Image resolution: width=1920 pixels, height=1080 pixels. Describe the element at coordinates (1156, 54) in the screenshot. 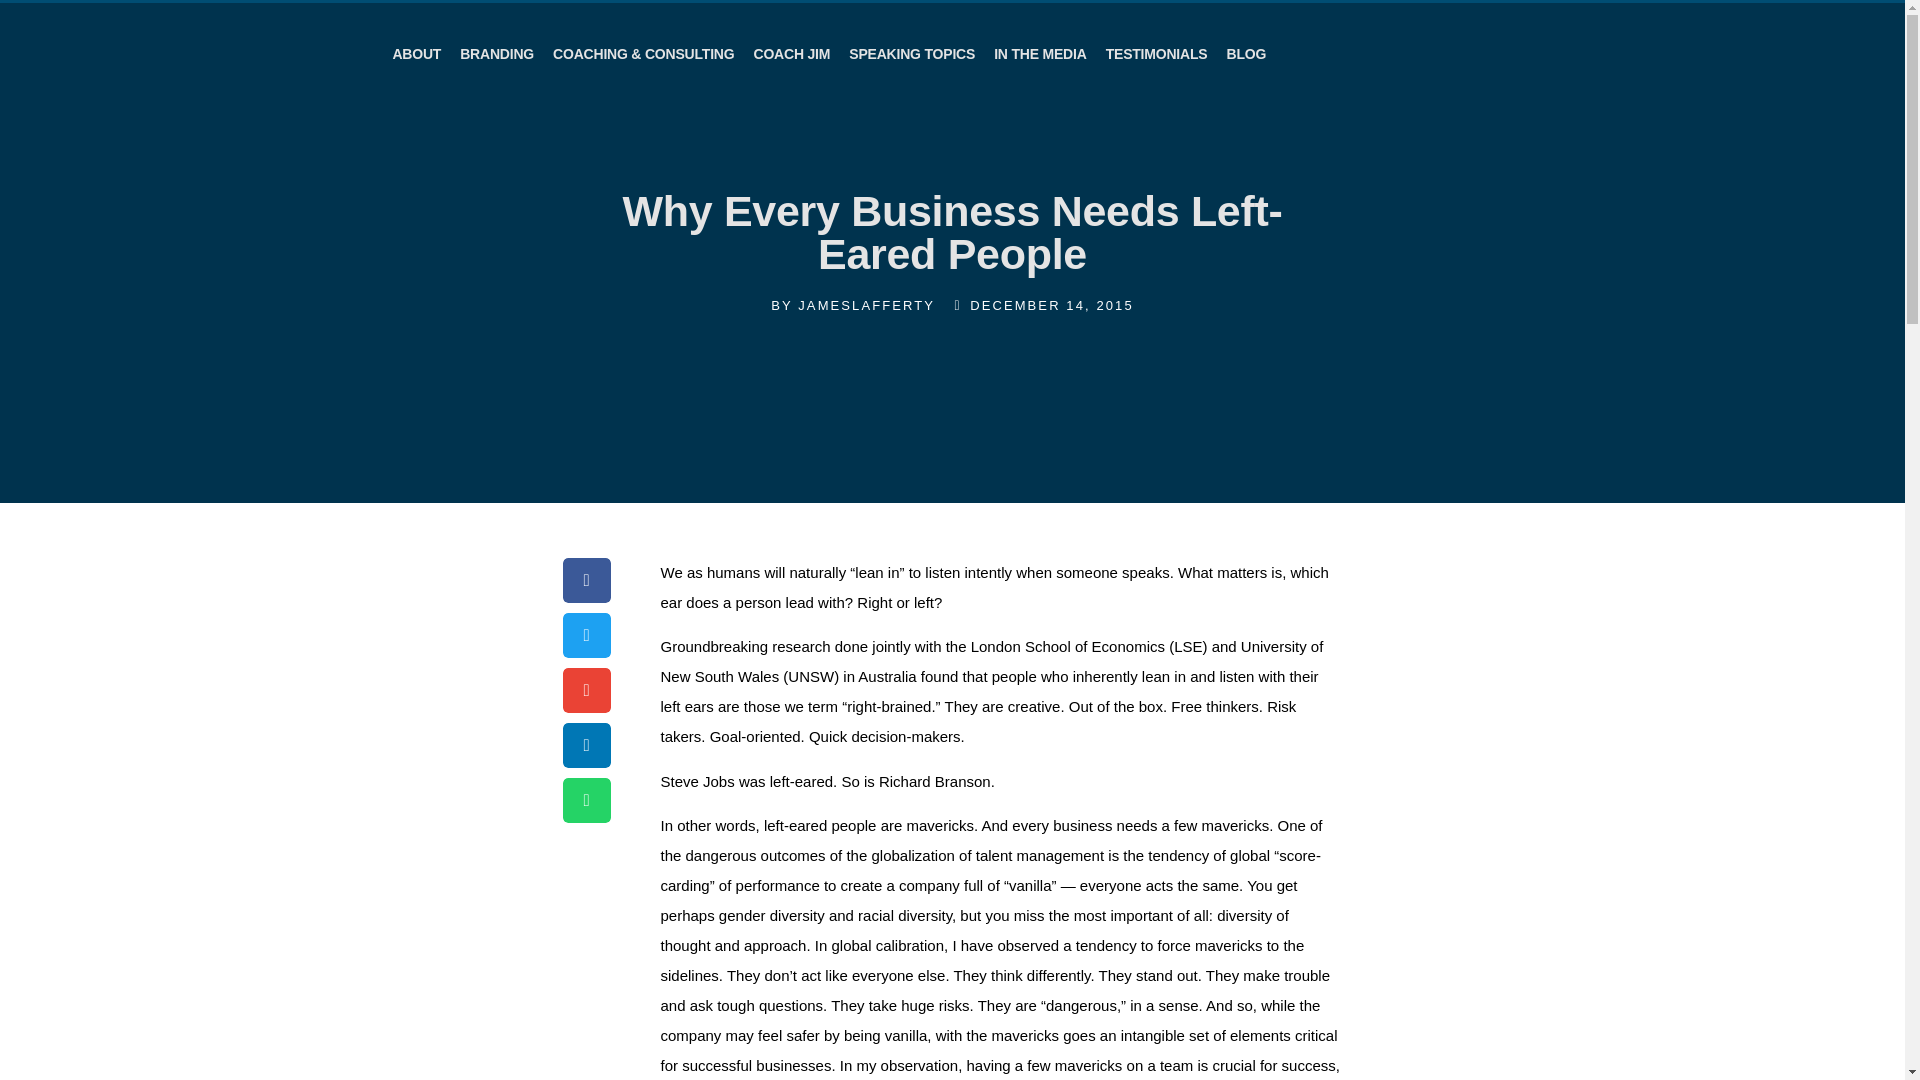

I see `TESTIMONIALS` at that location.